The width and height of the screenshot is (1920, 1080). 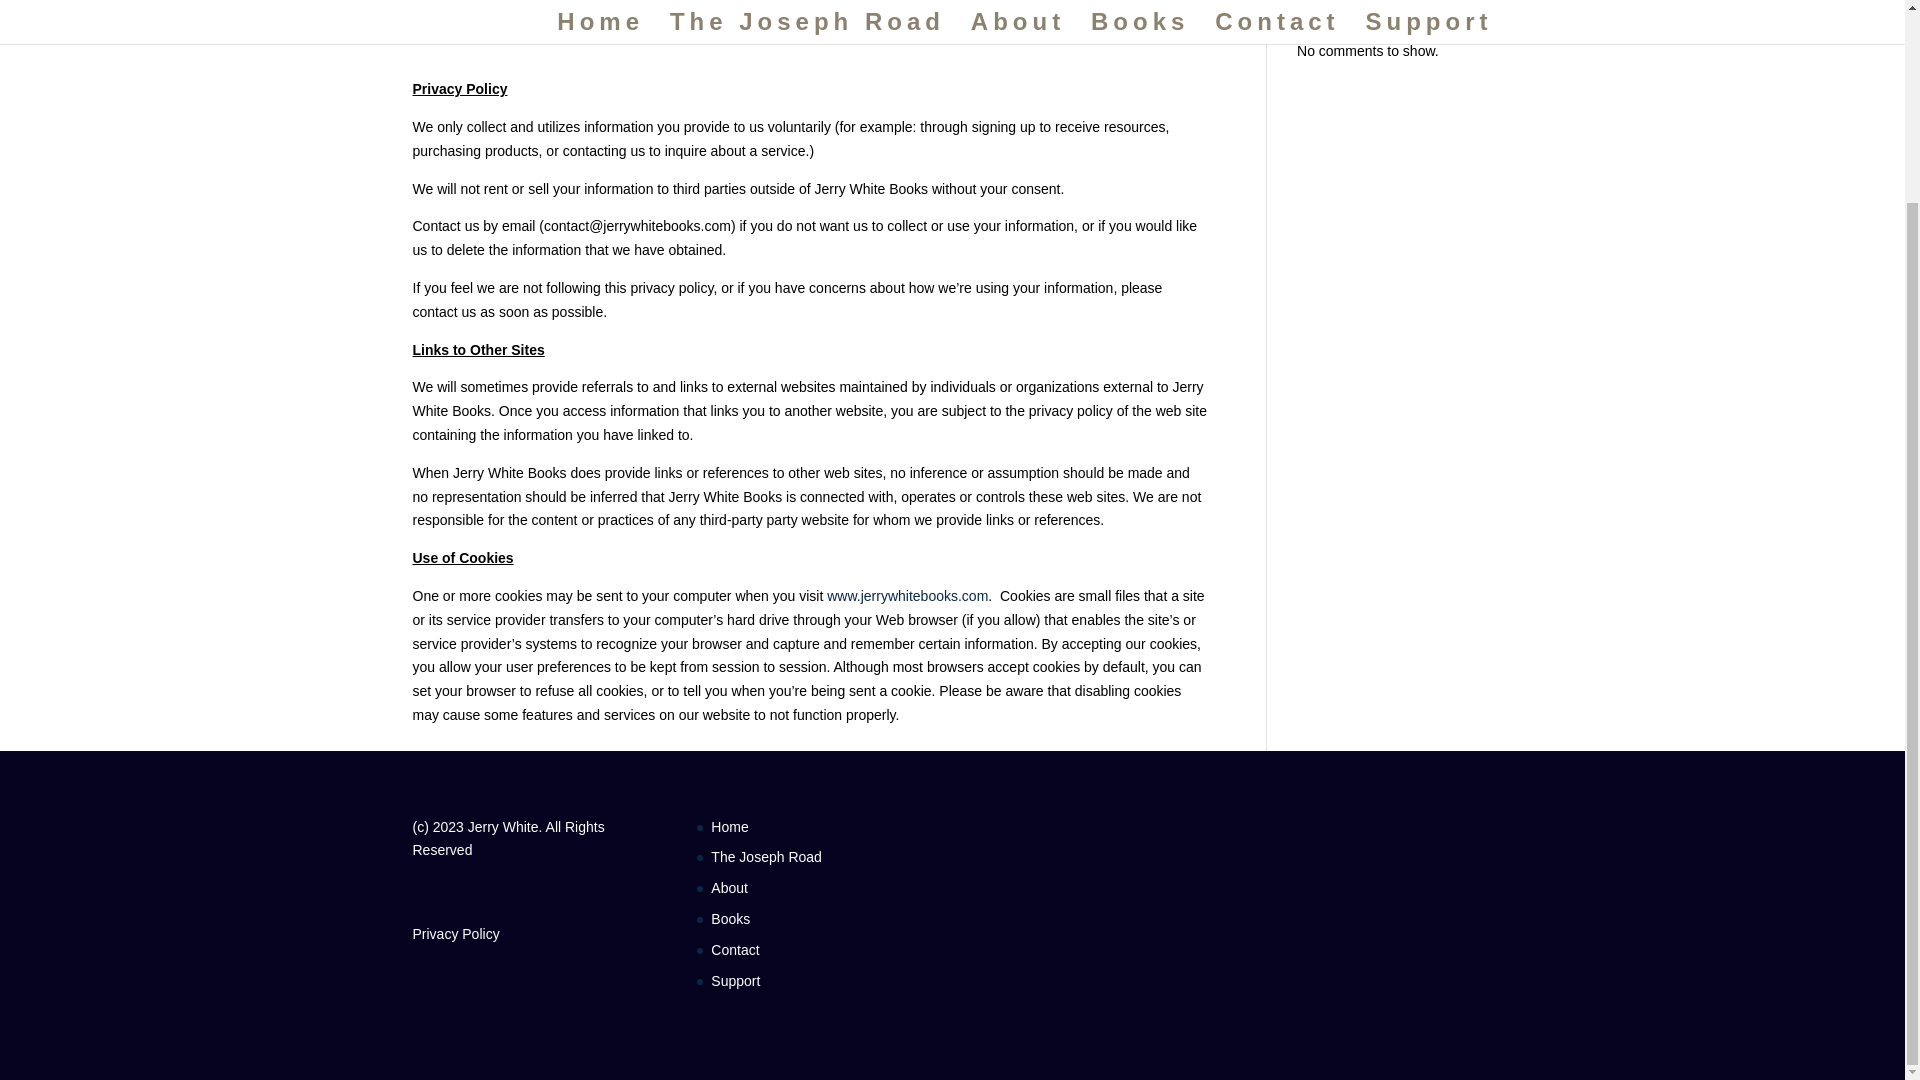 What do you see at coordinates (908, 595) in the screenshot?
I see `www.jerrywhitebooks.com` at bounding box center [908, 595].